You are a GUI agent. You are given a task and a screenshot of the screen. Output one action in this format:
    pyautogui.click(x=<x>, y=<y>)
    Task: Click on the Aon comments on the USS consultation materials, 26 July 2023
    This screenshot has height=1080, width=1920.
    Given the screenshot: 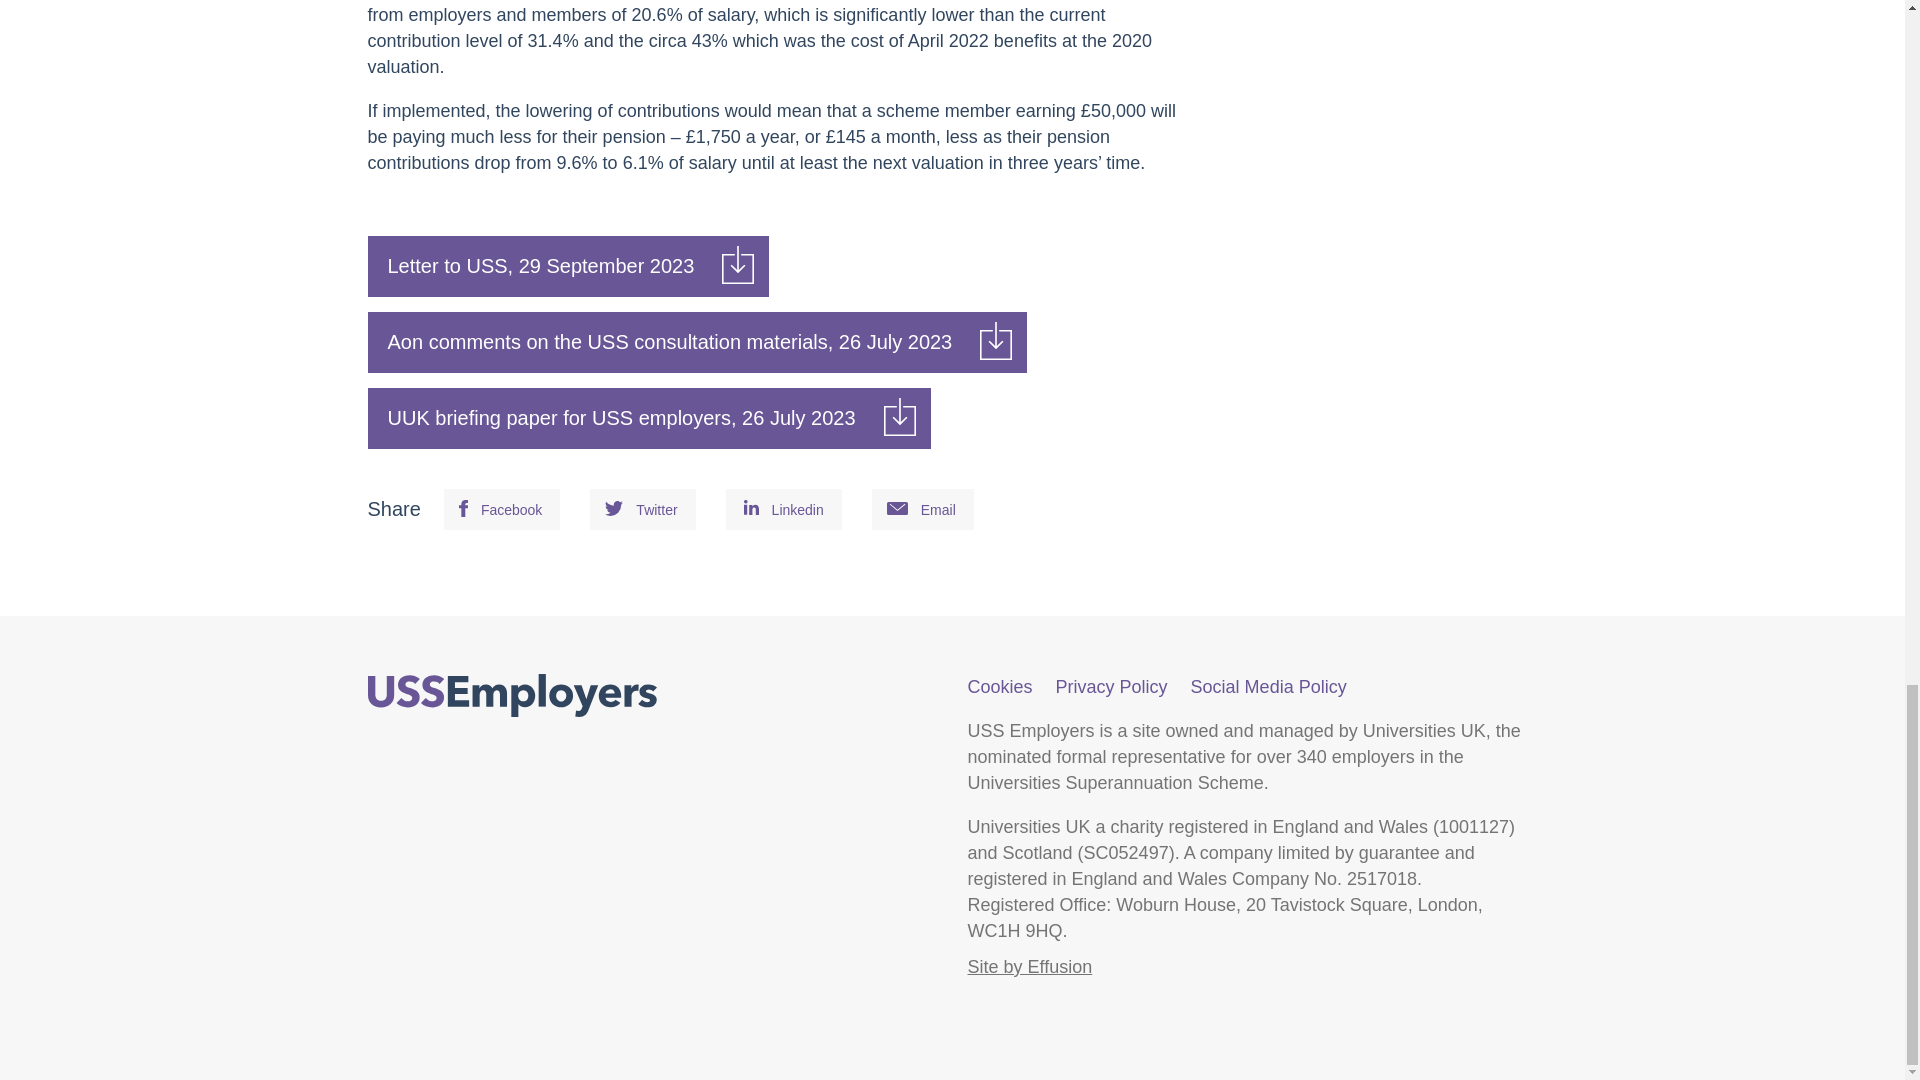 What is the action you would take?
    pyautogui.click(x=698, y=342)
    